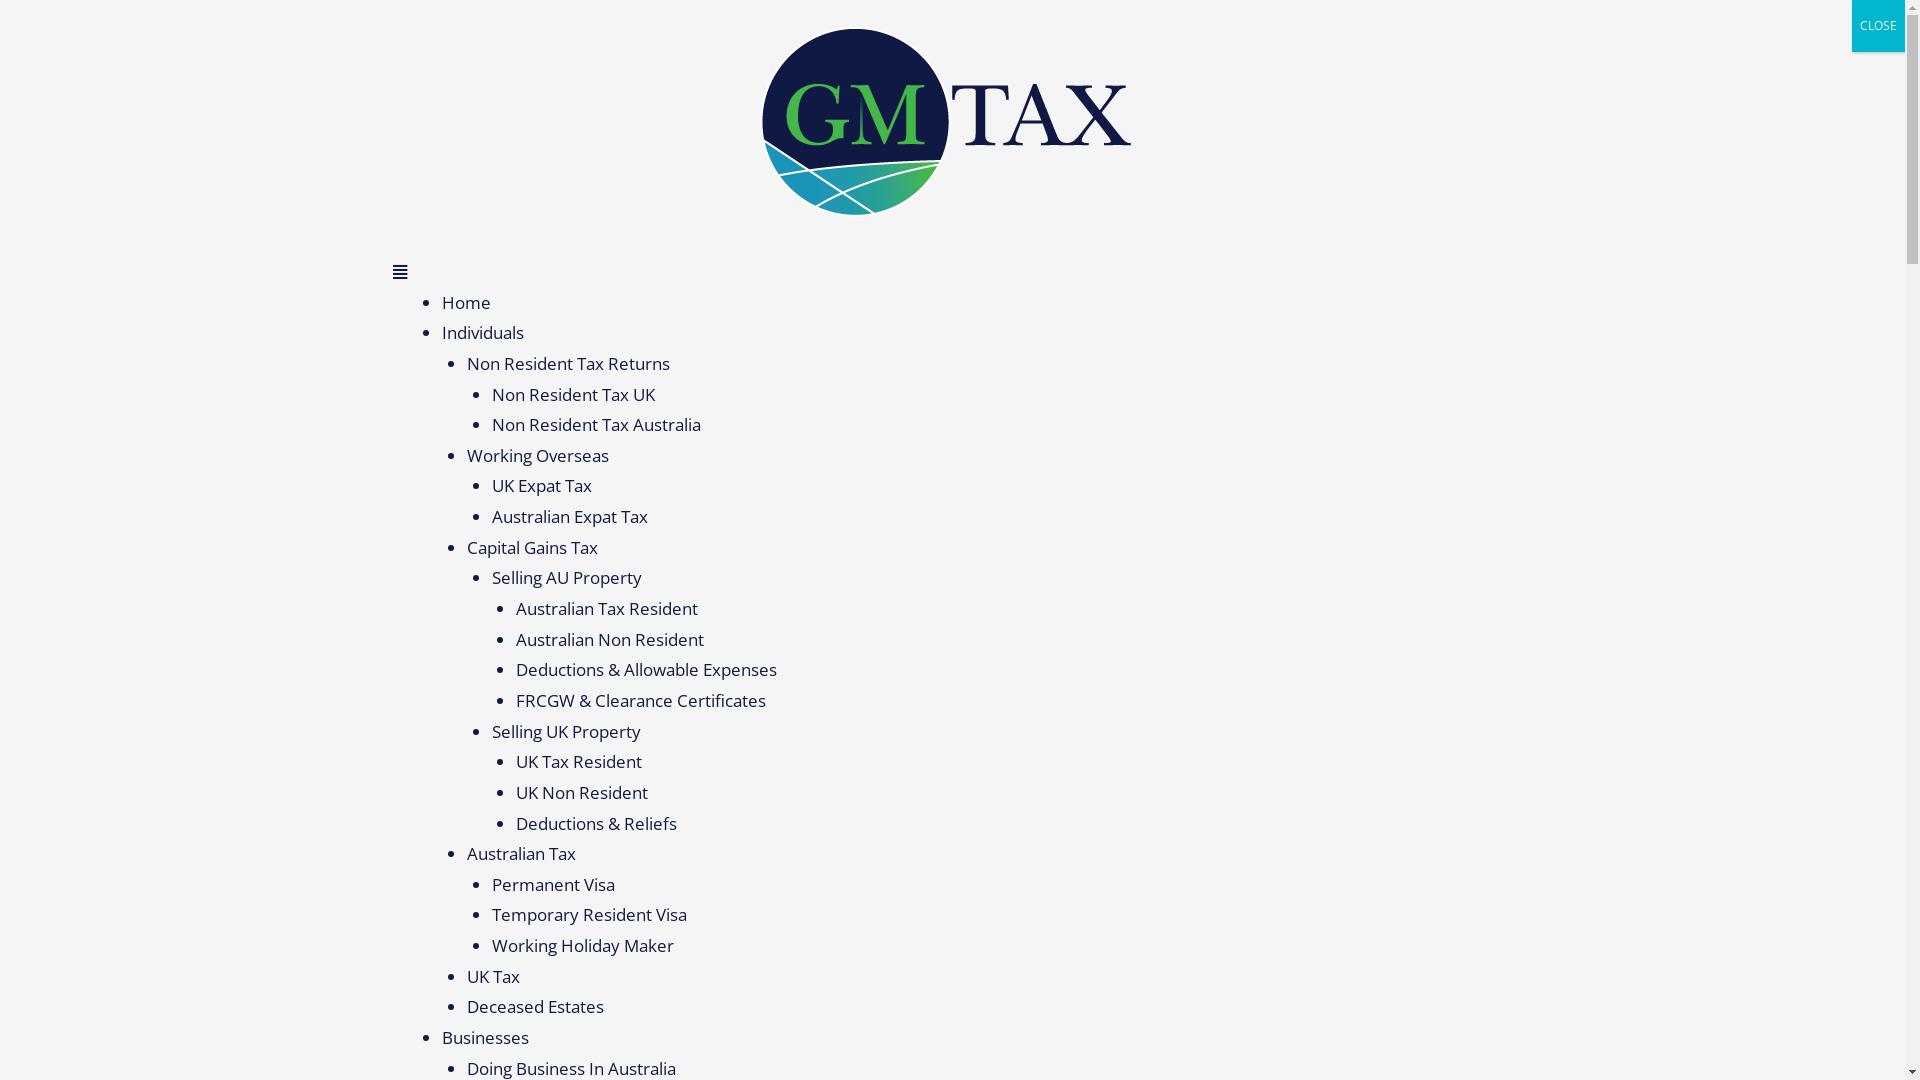 The height and width of the screenshot is (1080, 1920). What do you see at coordinates (596, 824) in the screenshot?
I see `Deductions & Reliefs` at bounding box center [596, 824].